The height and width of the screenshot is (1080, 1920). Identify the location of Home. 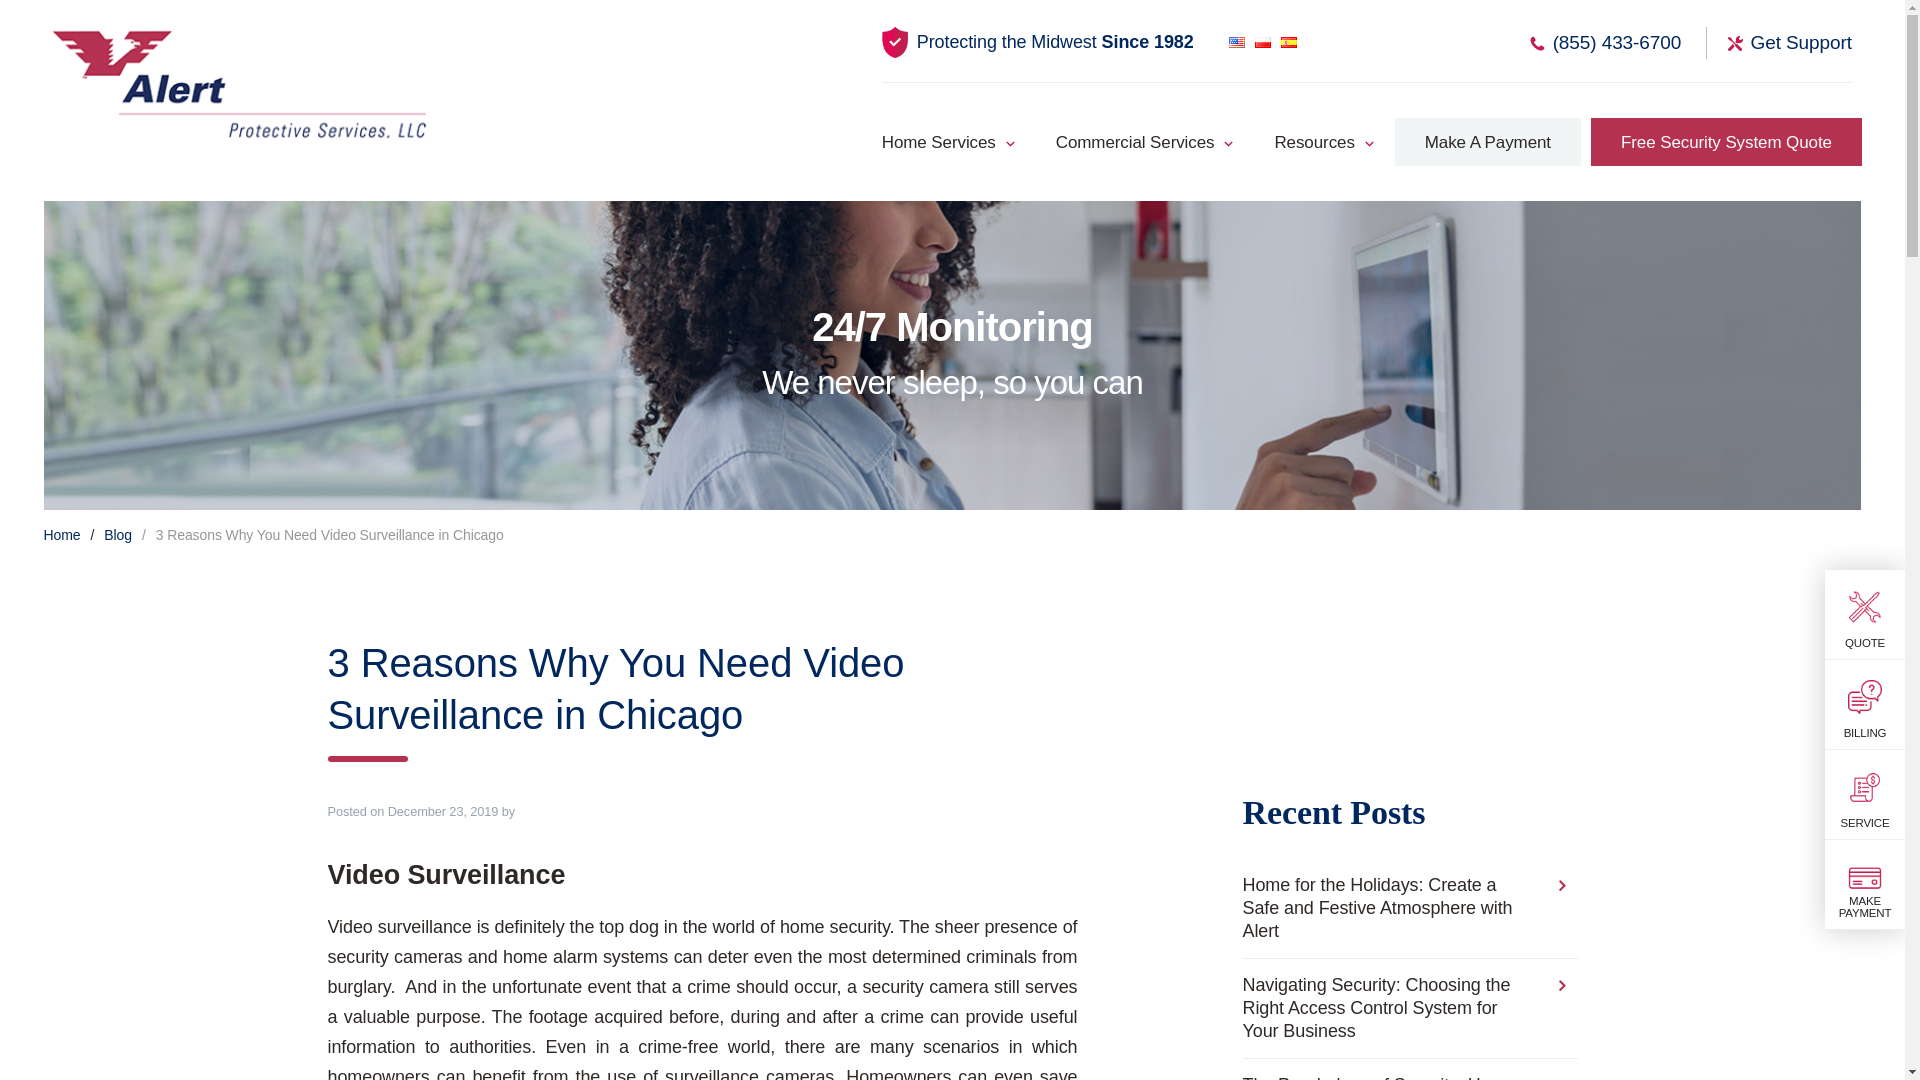
(62, 535).